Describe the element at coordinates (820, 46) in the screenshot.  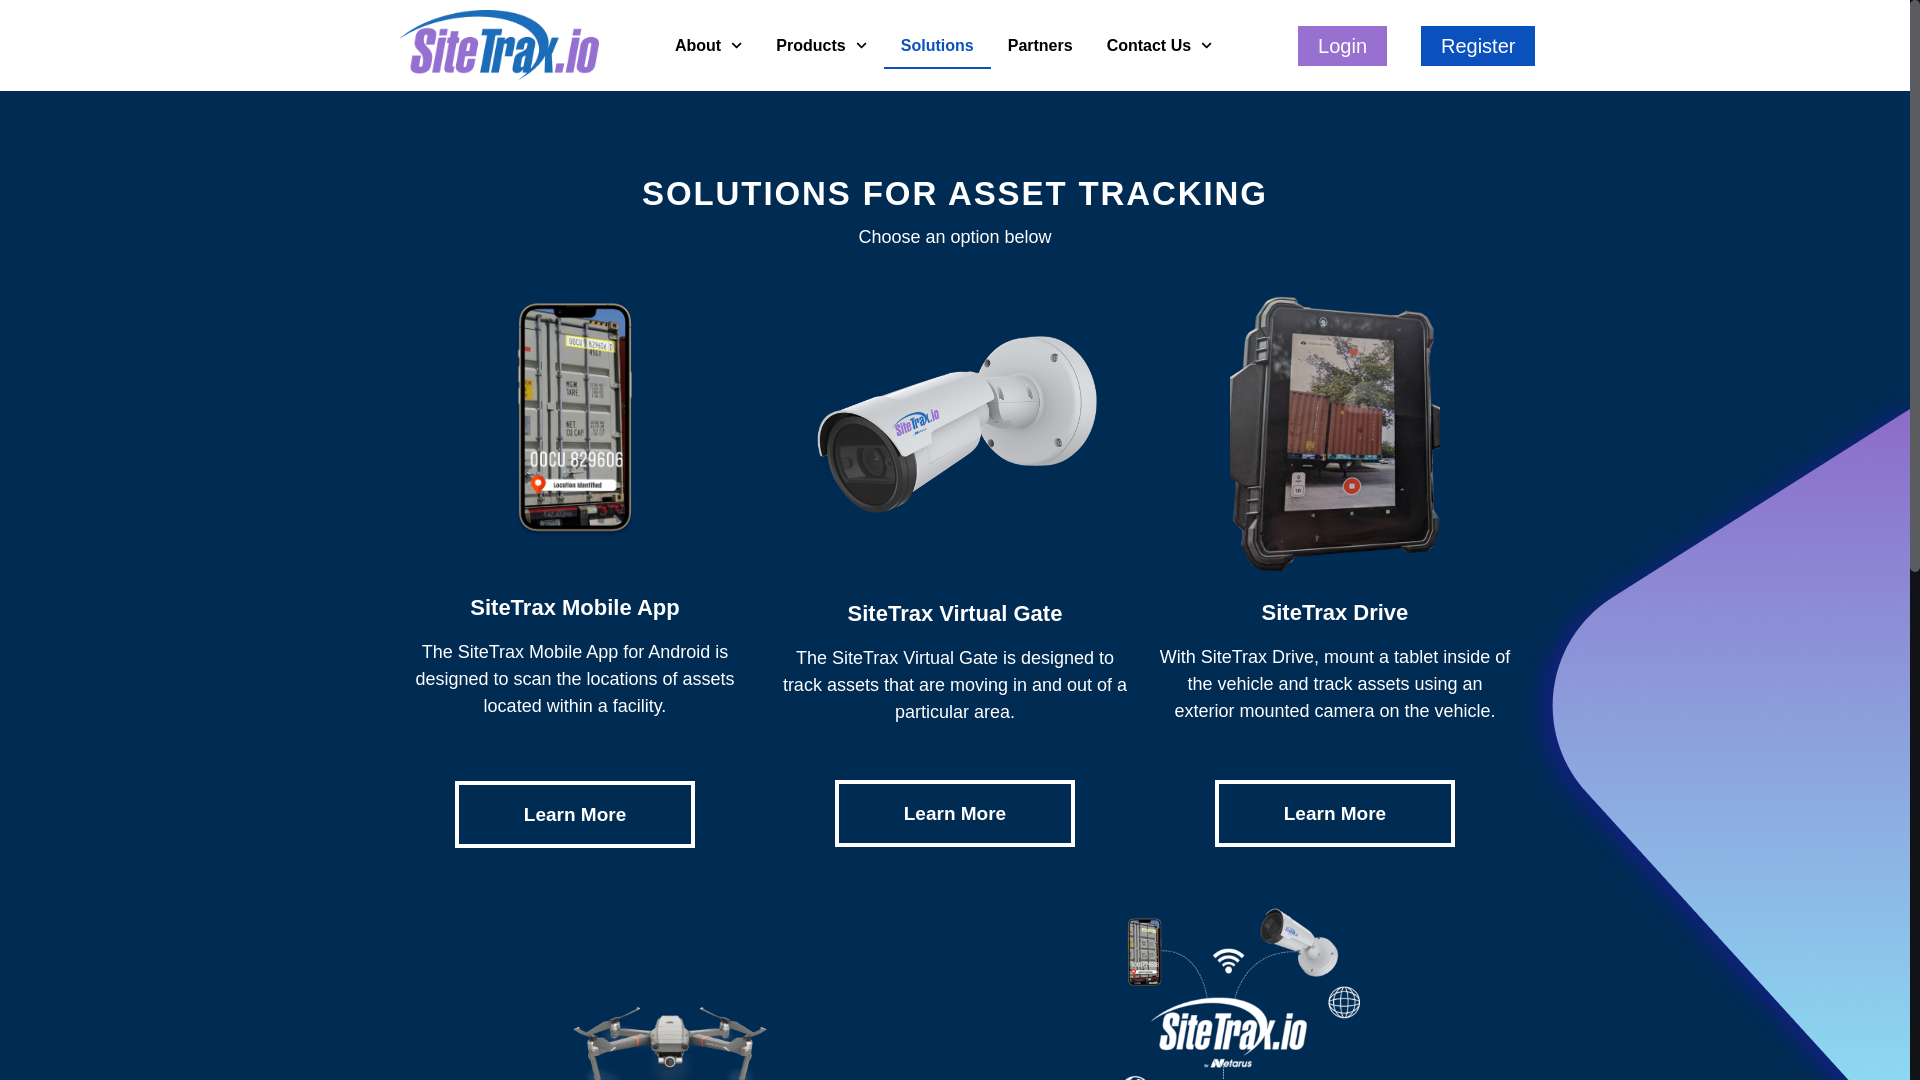
I see `Products` at that location.